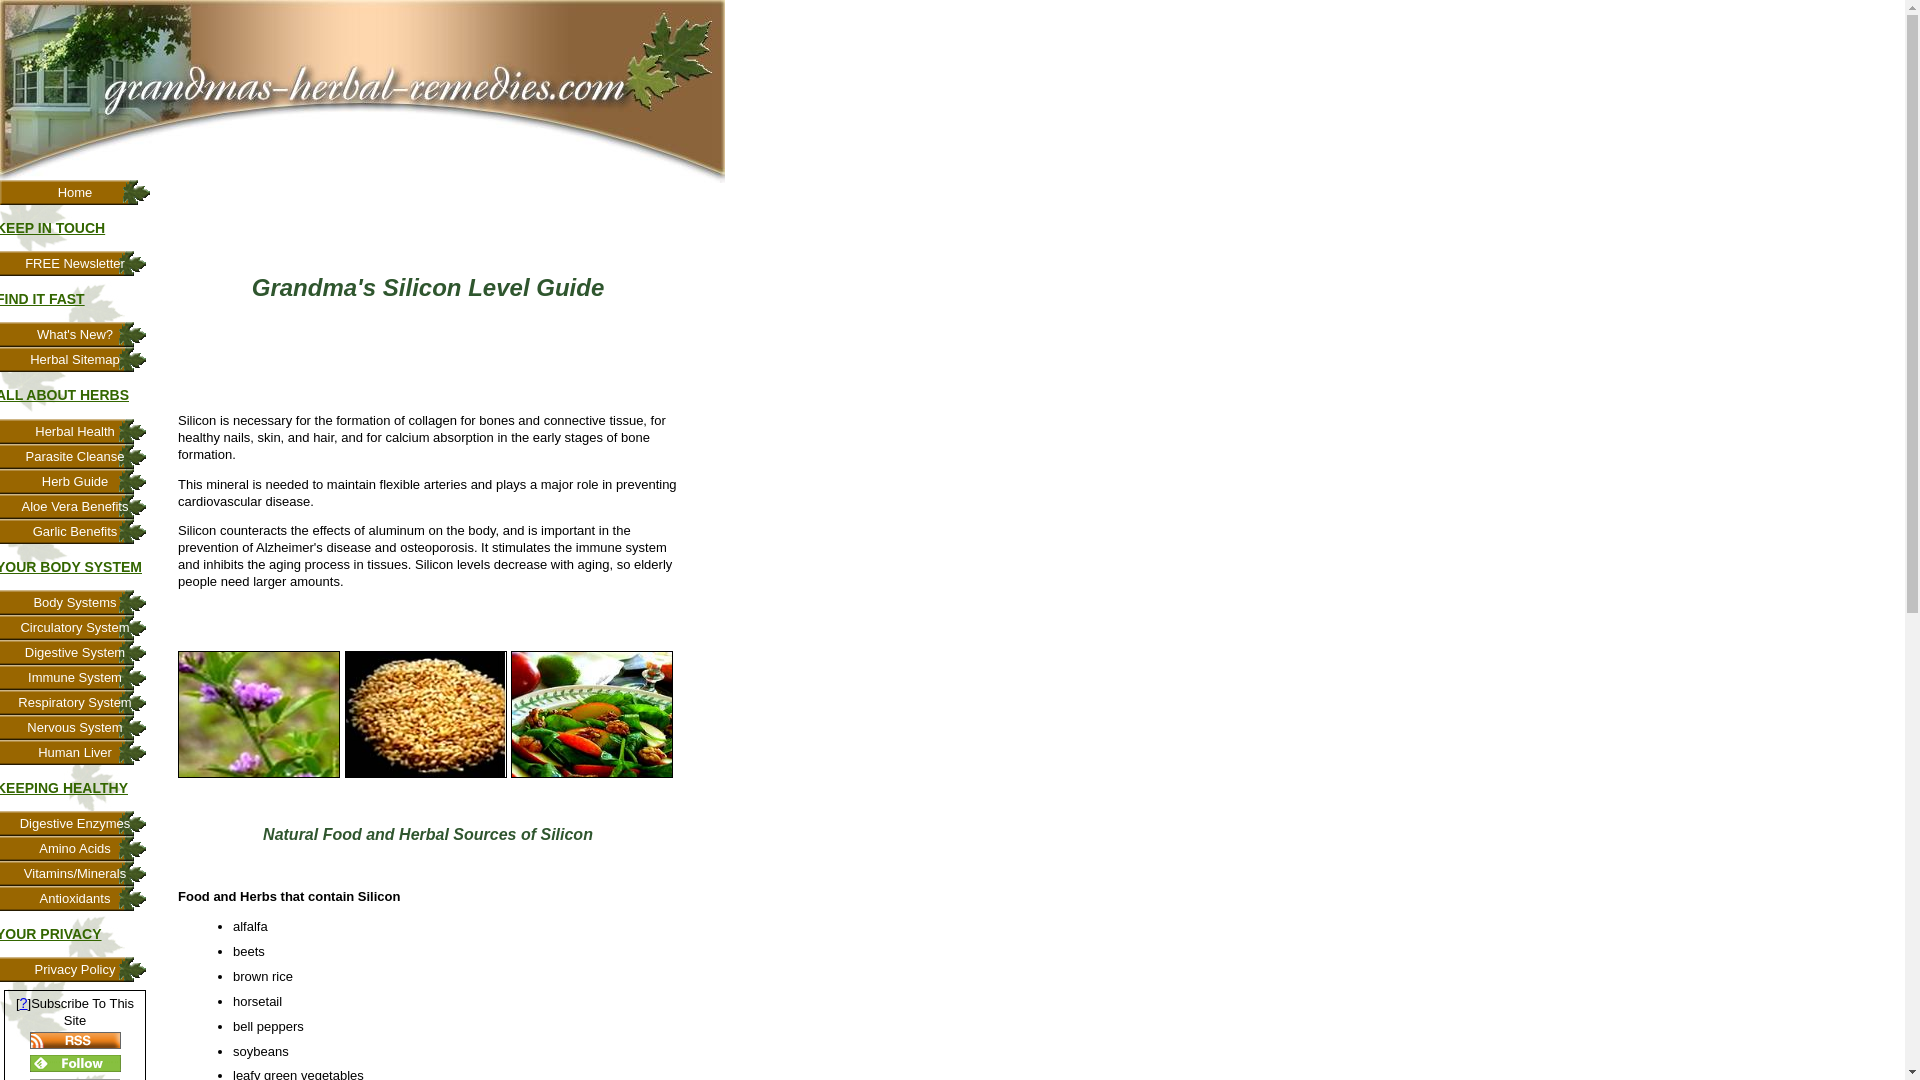 The width and height of the screenshot is (1920, 1080). I want to click on Human Liver, so click(76, 752).